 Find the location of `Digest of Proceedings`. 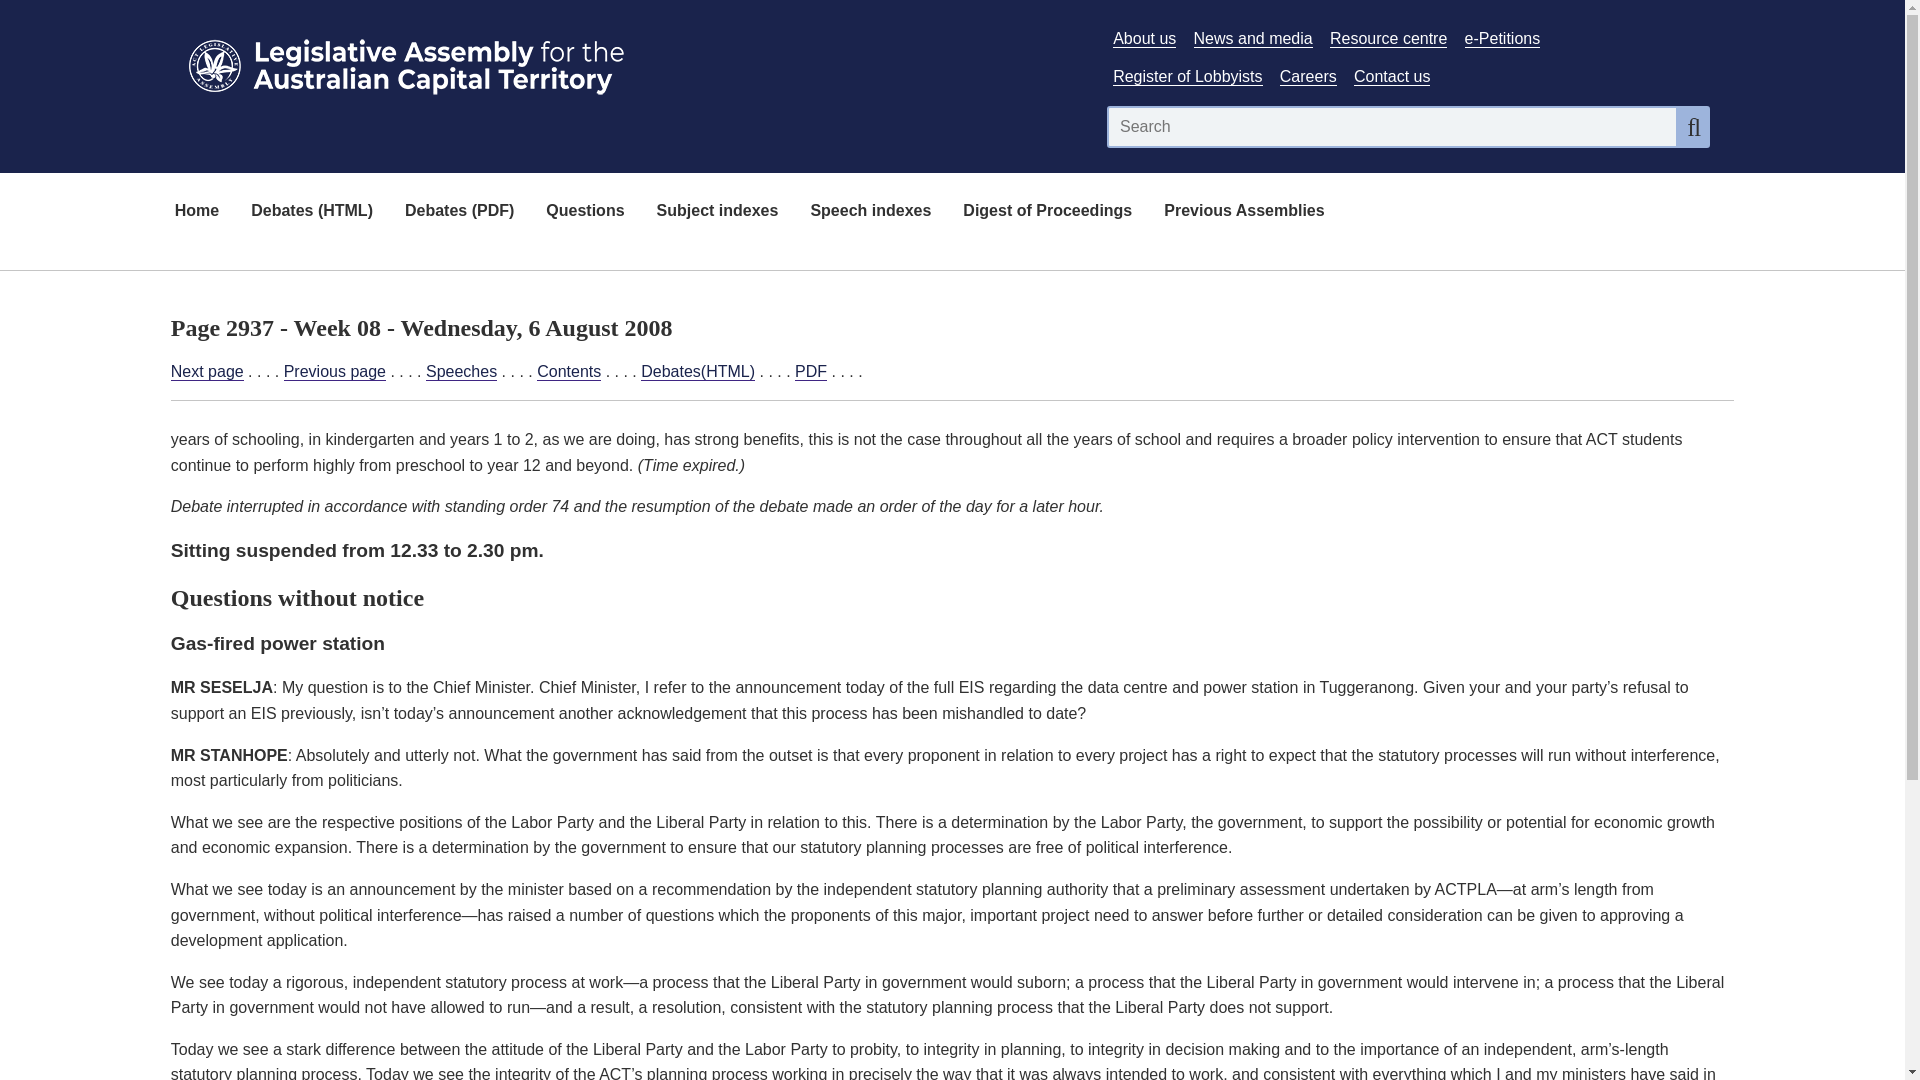

Digest of Proceedings is located at coordinates (1047, 212).